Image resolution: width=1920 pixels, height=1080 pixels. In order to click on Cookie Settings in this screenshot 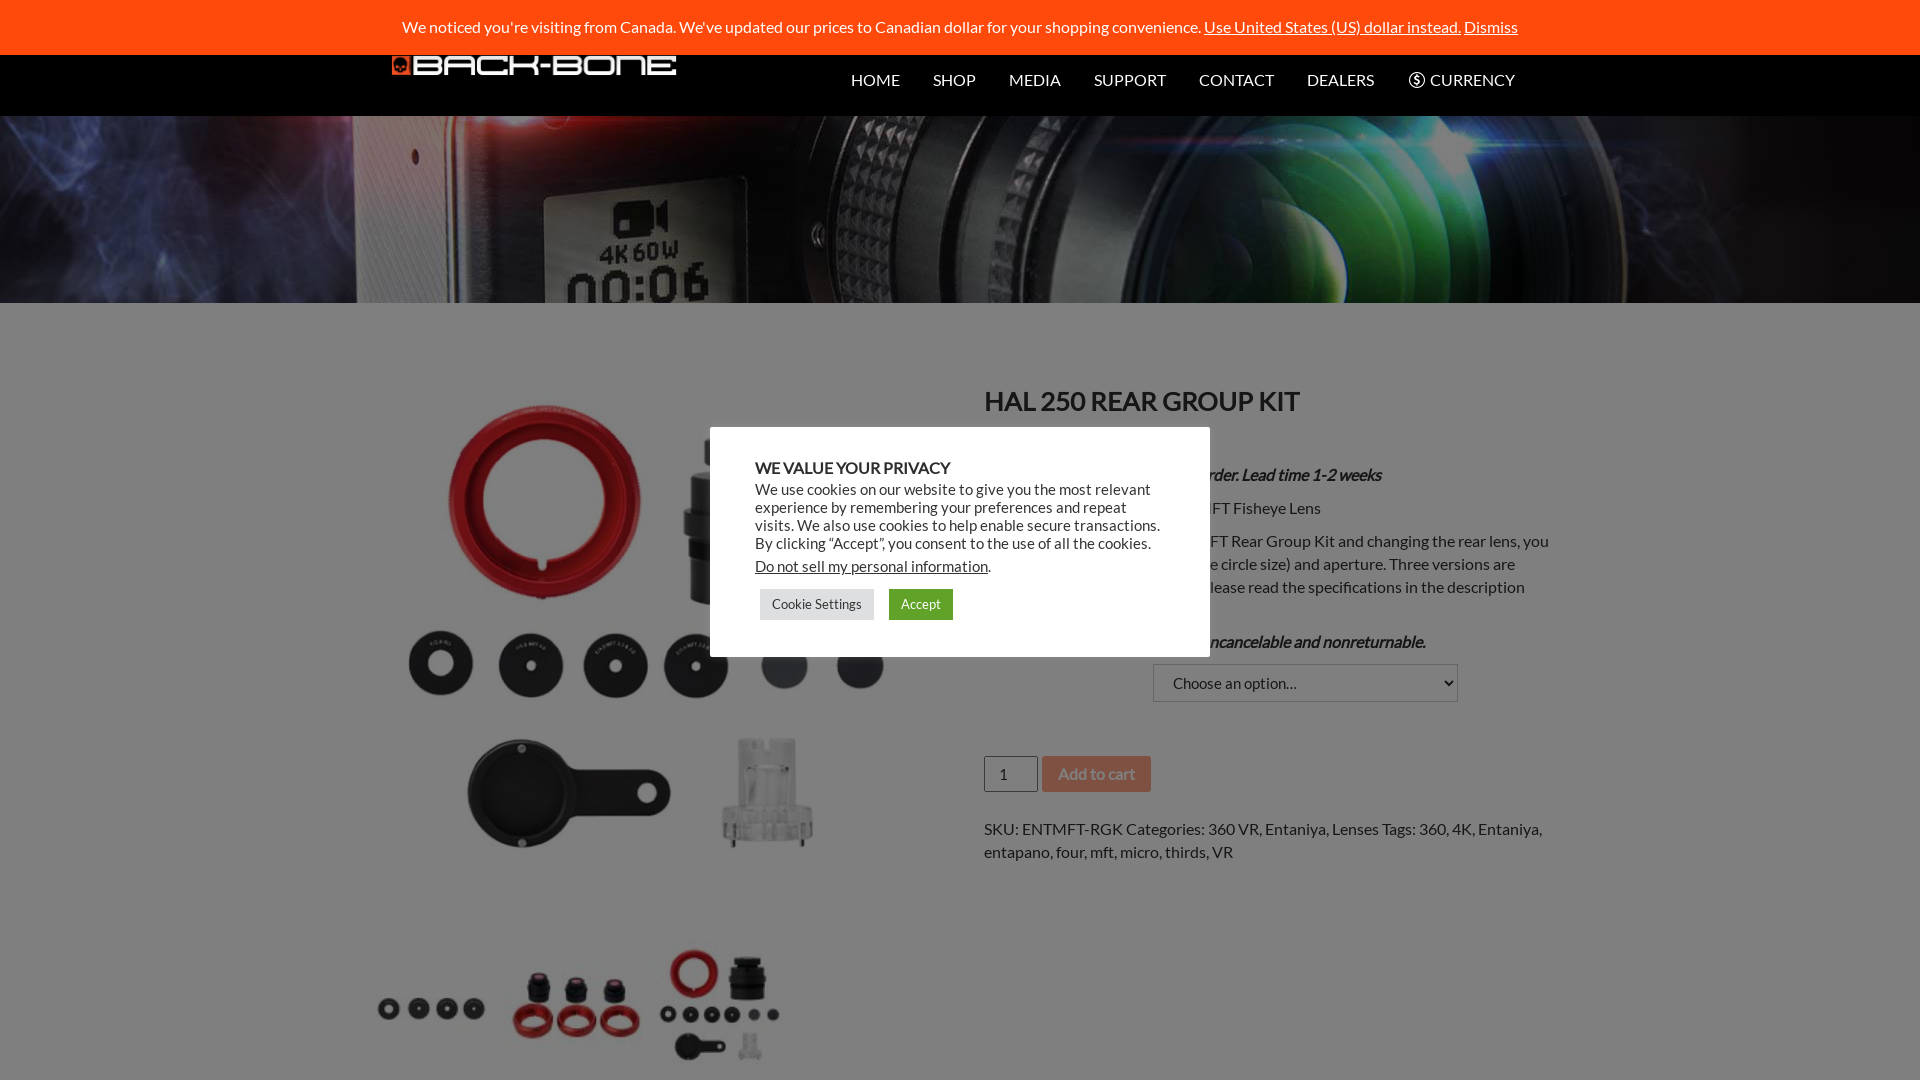, I will do `click(817, 604)`.